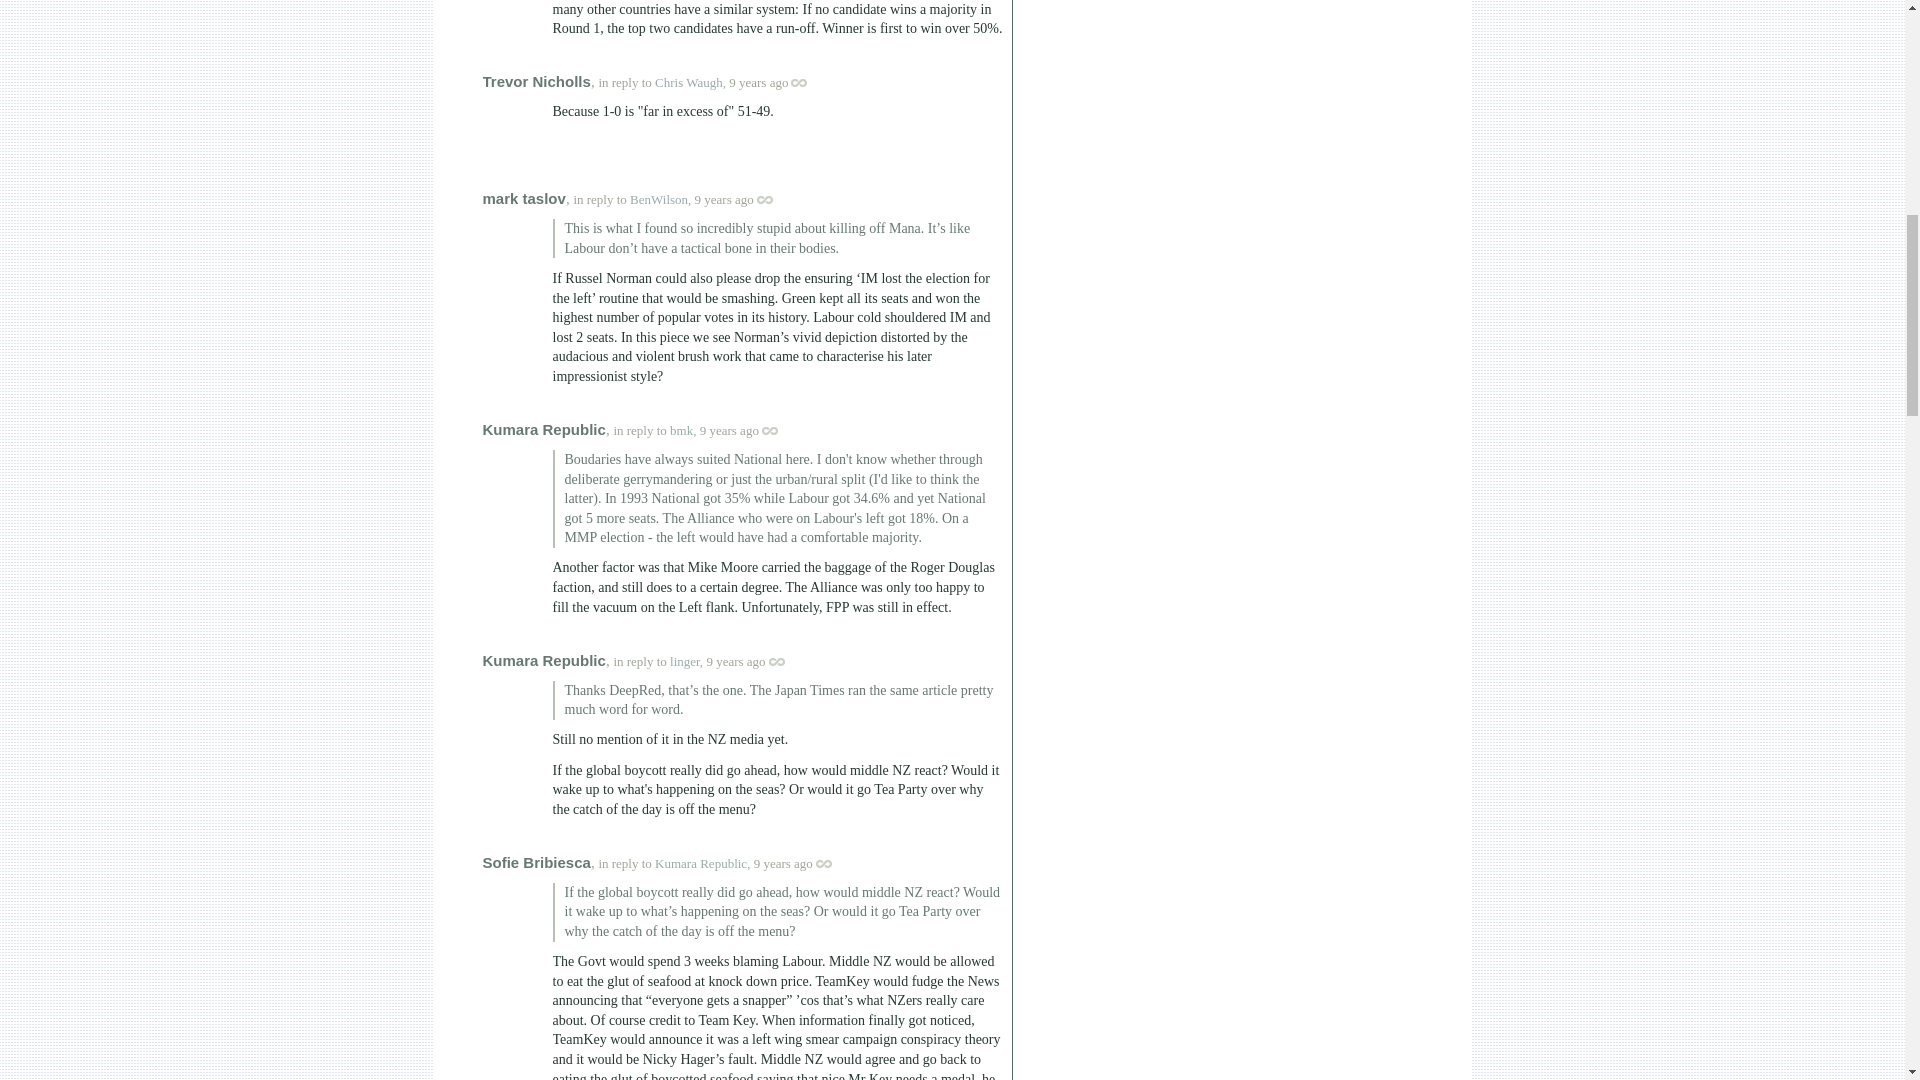  What do you see at coordinates (729, 430) in the screenshot?
I see `23:36 Oct 6, 2014` at bounding box center [729, 430].